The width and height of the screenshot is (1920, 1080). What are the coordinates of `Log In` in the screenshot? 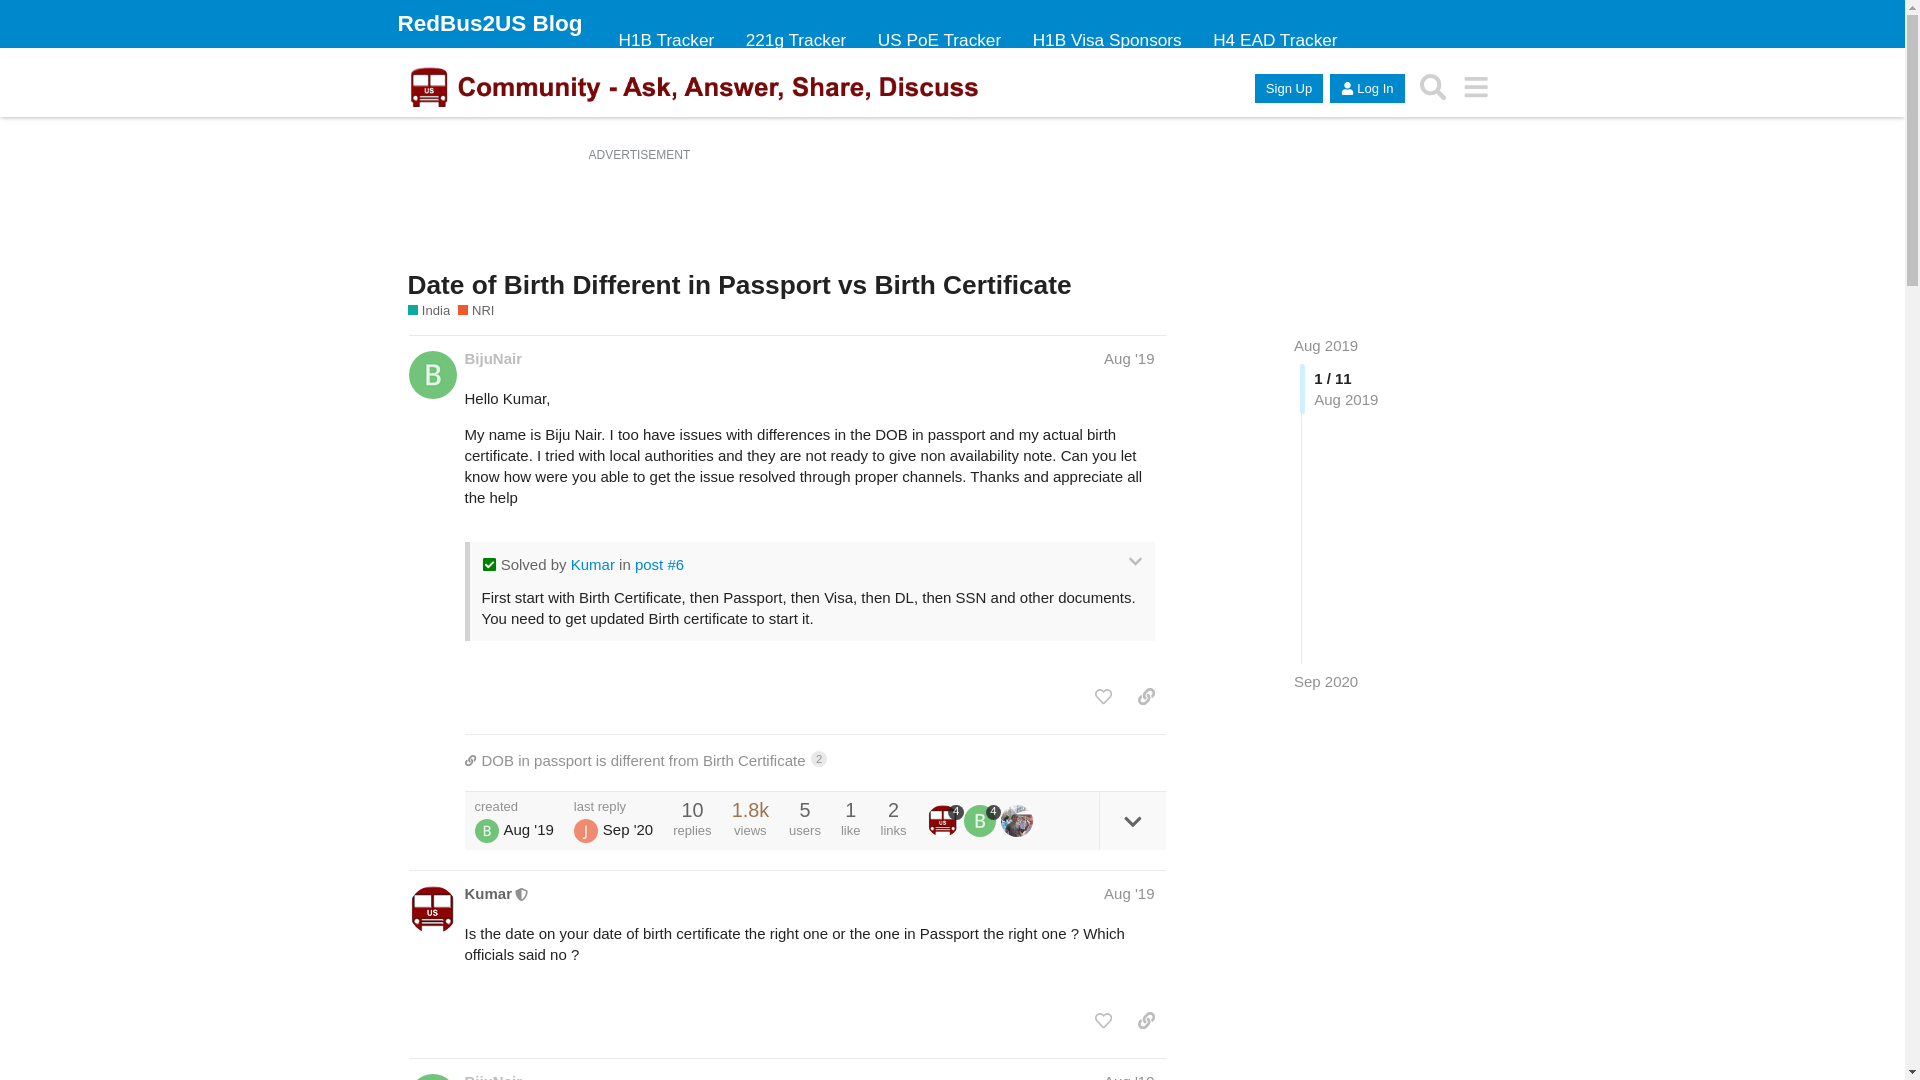 It's located at (1366, 88).